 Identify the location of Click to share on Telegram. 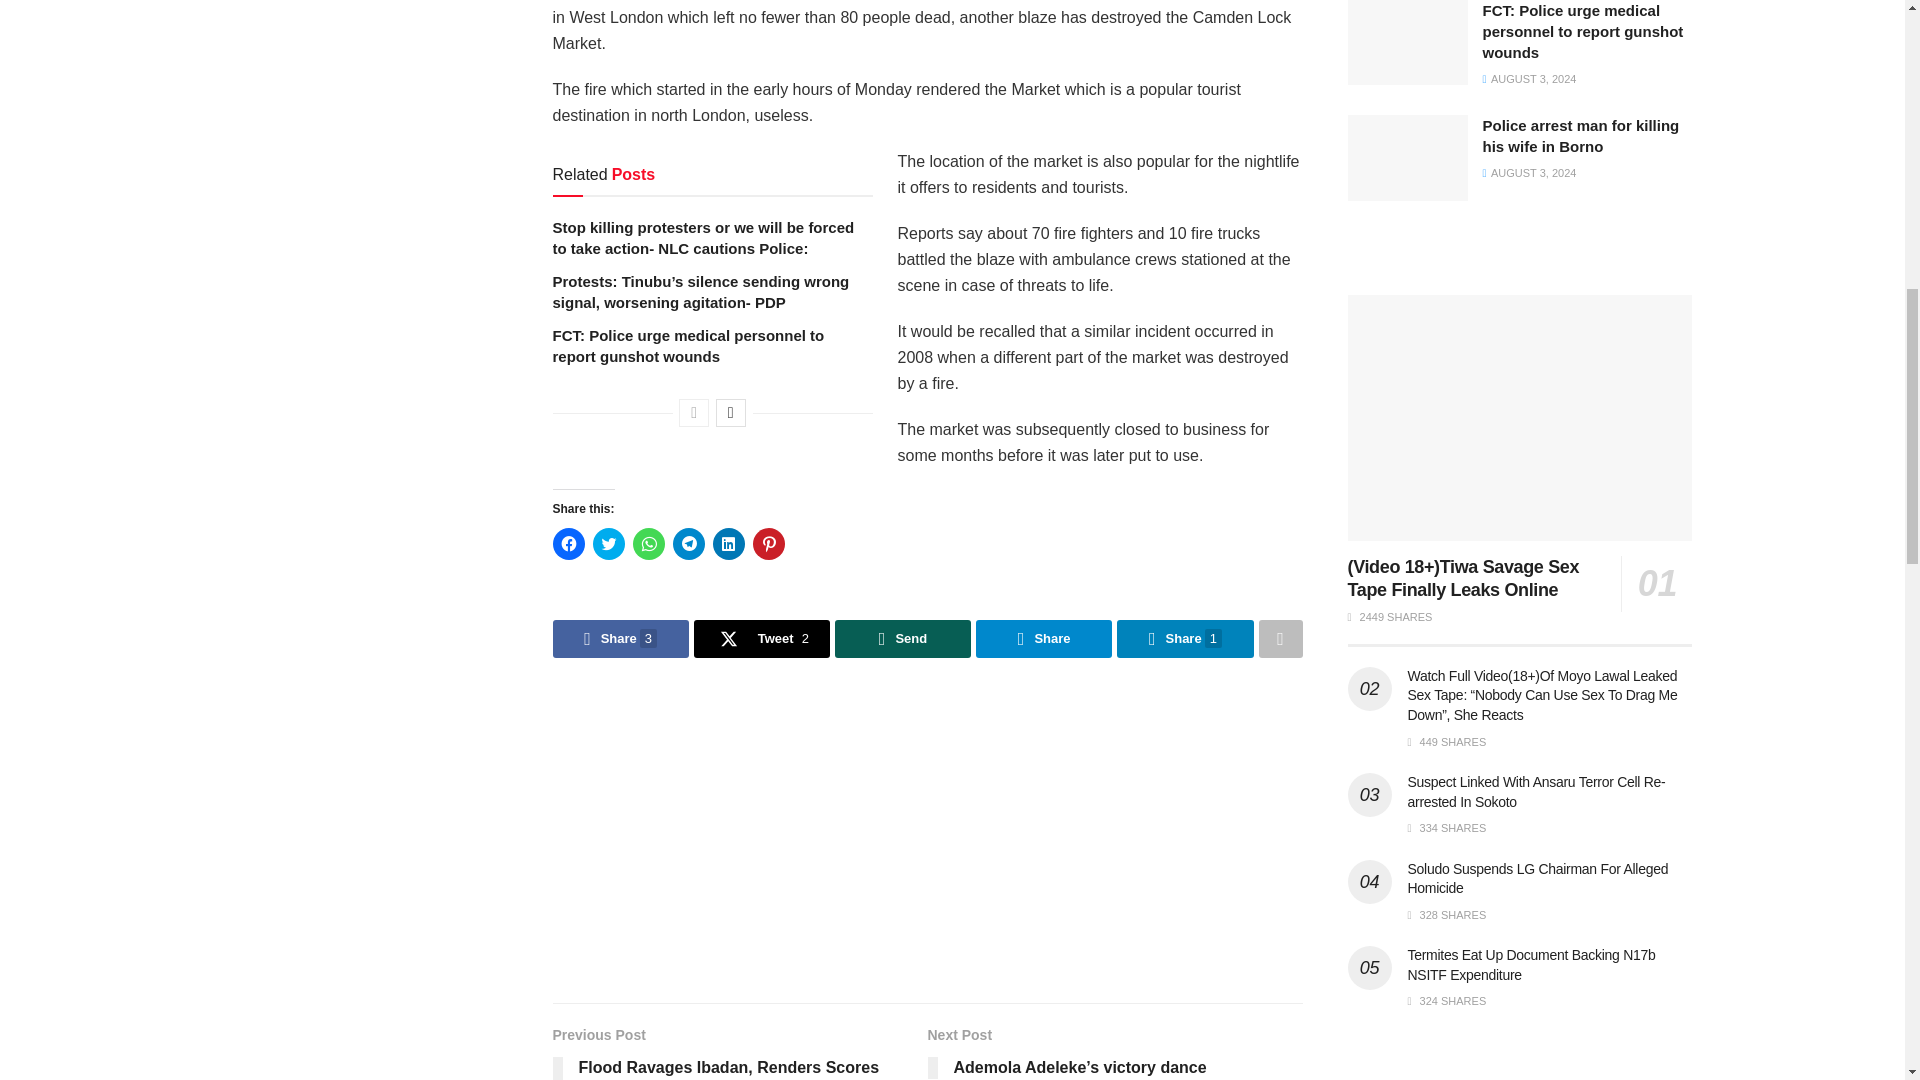
(688, 544).